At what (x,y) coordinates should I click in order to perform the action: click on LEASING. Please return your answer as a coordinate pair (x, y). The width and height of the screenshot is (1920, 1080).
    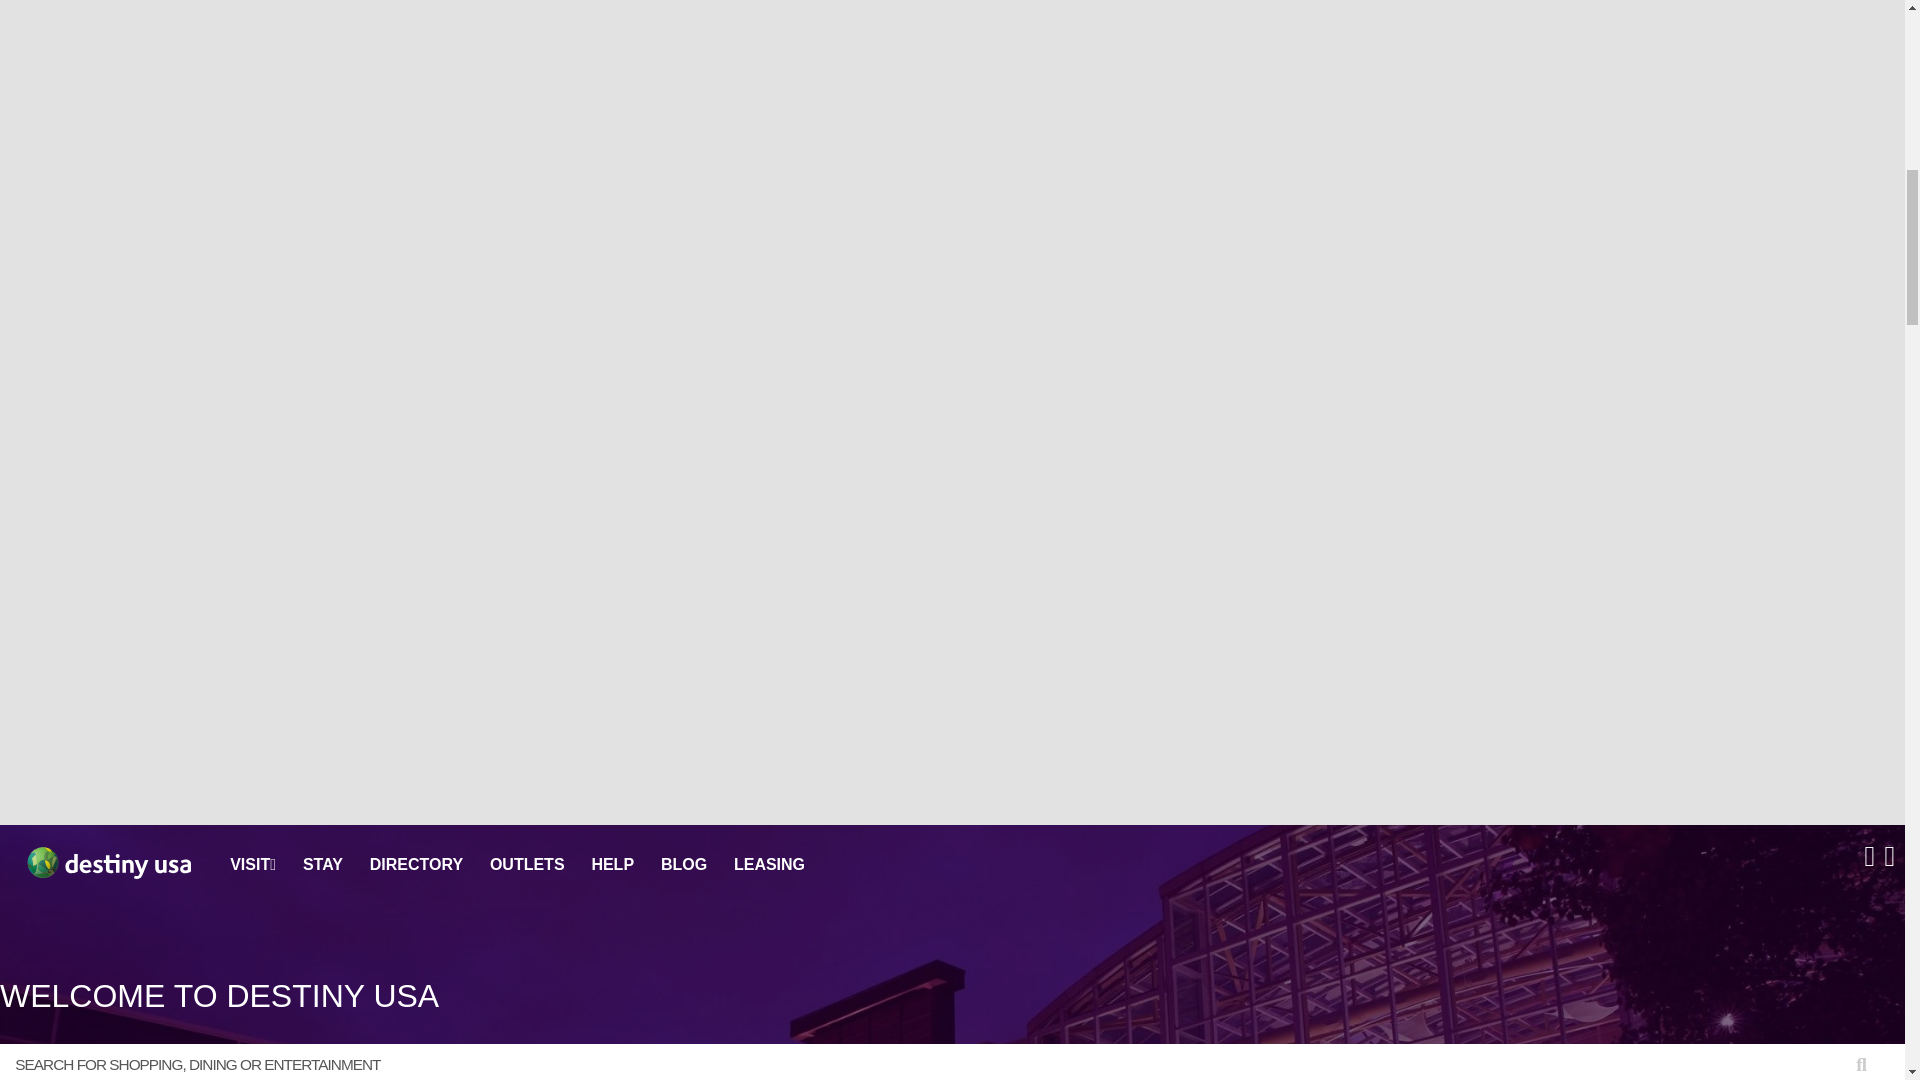
    Looking at the image, I should click on (768, 867).